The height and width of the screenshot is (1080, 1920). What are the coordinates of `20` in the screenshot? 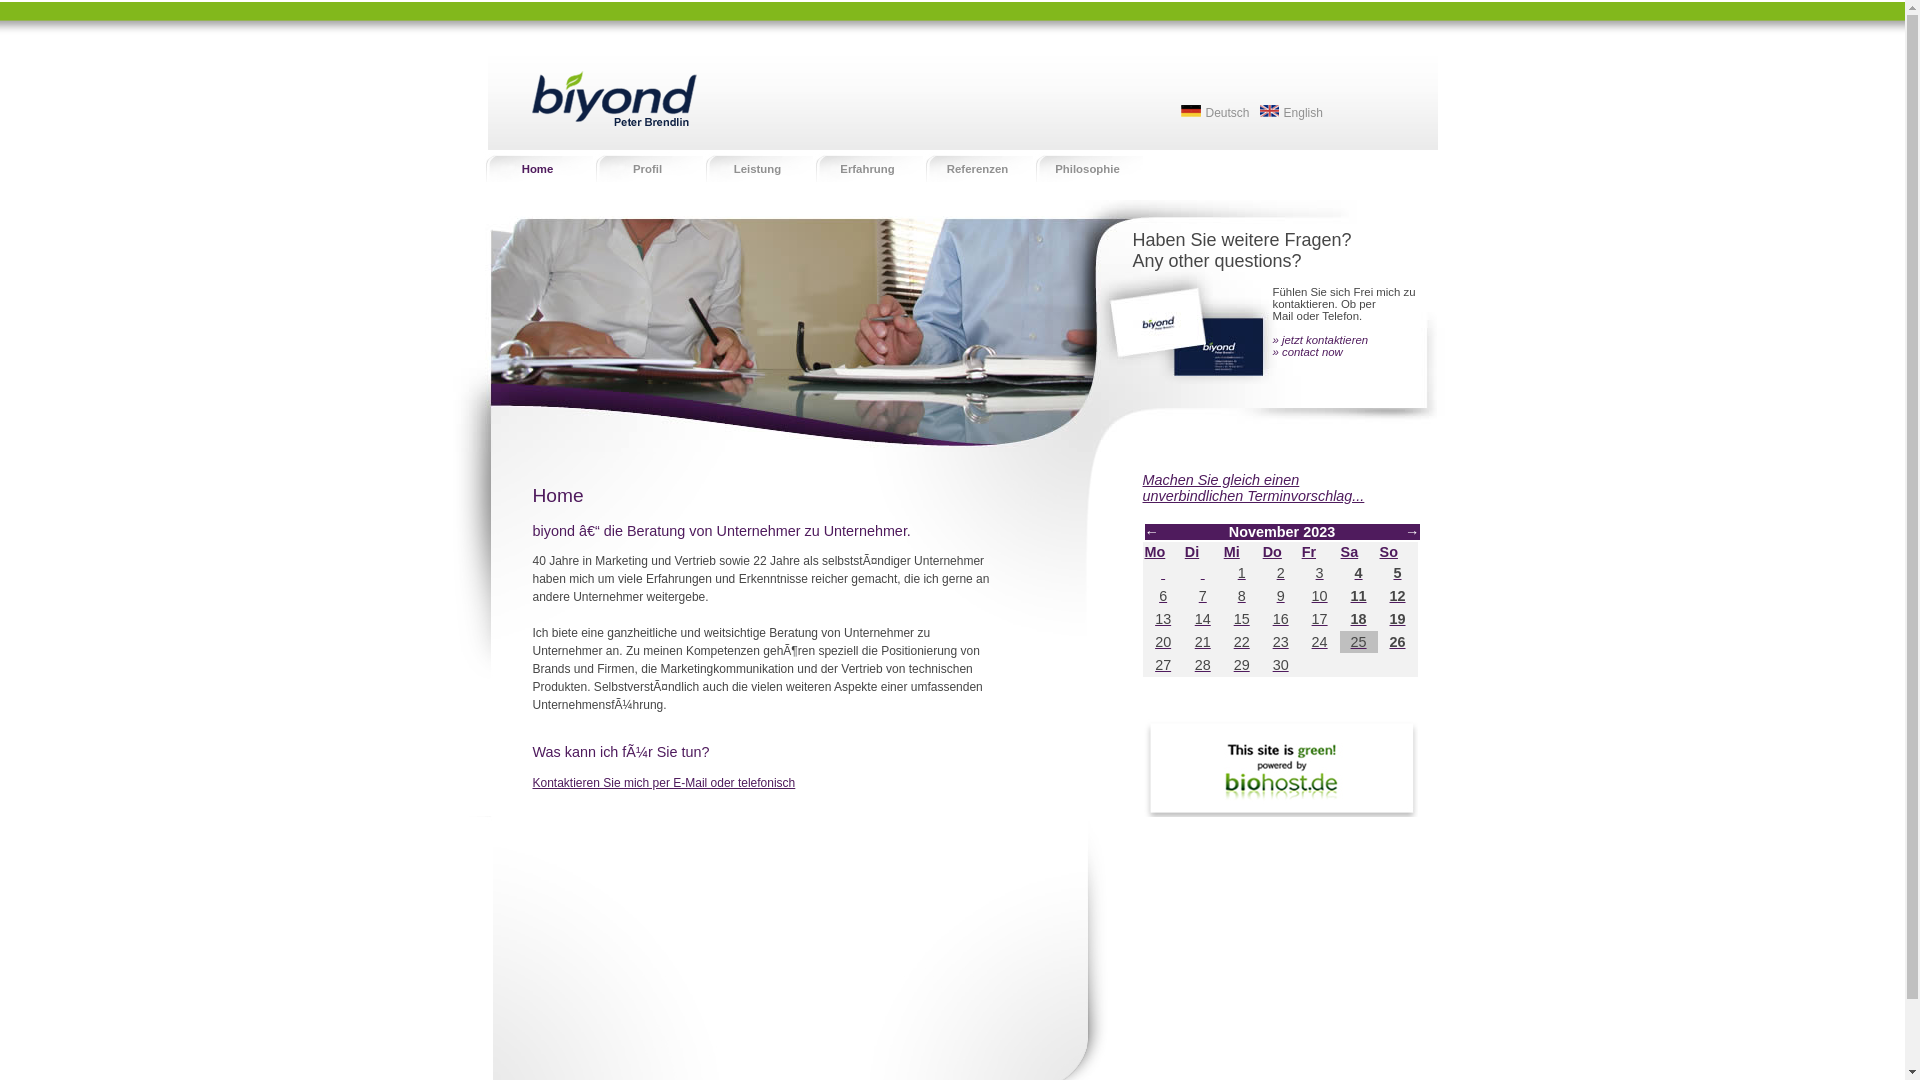 It's located at (1163, 642).